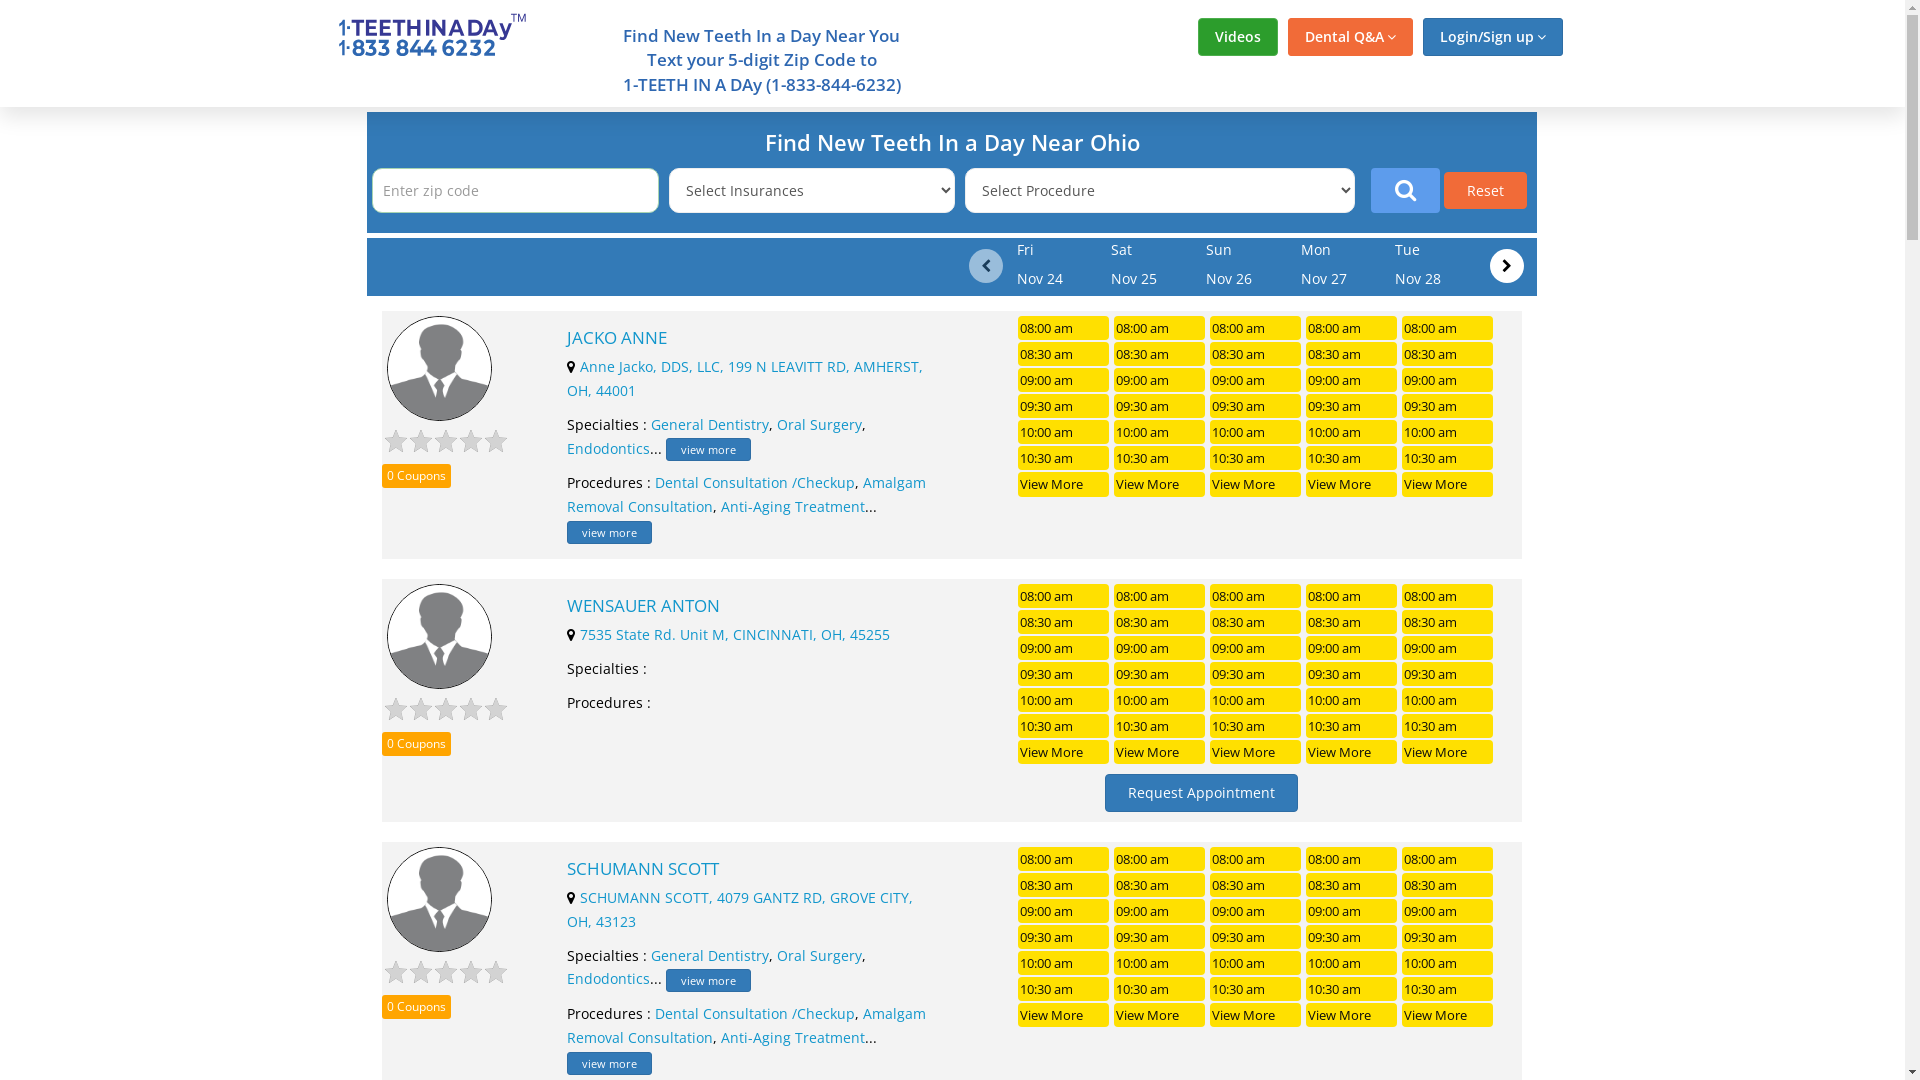  Describe the element at coordinates (1352, 700) in the screenshot. I see `10:00 am` at that location.